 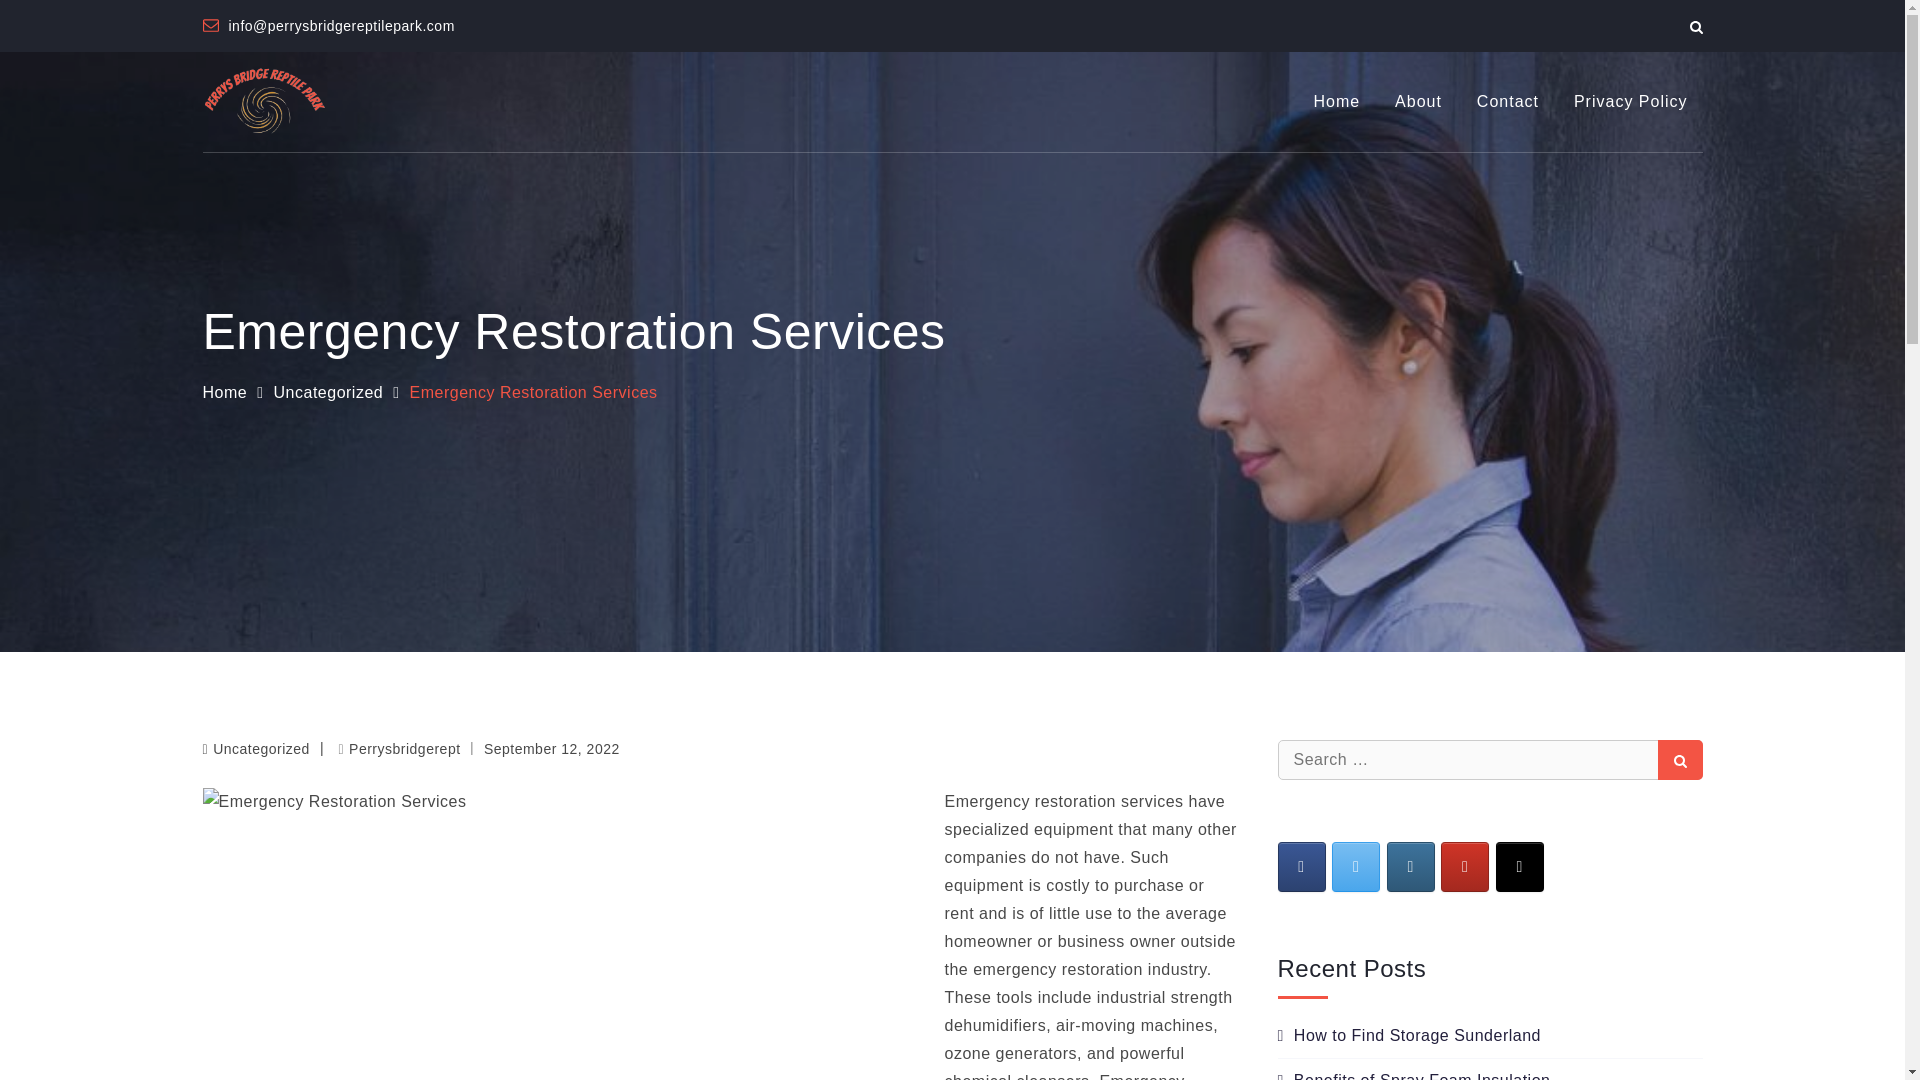 What do you see at coordinates (1680, 759) in the screenshot?
I see `Search` at bounding box center [1680, 759].